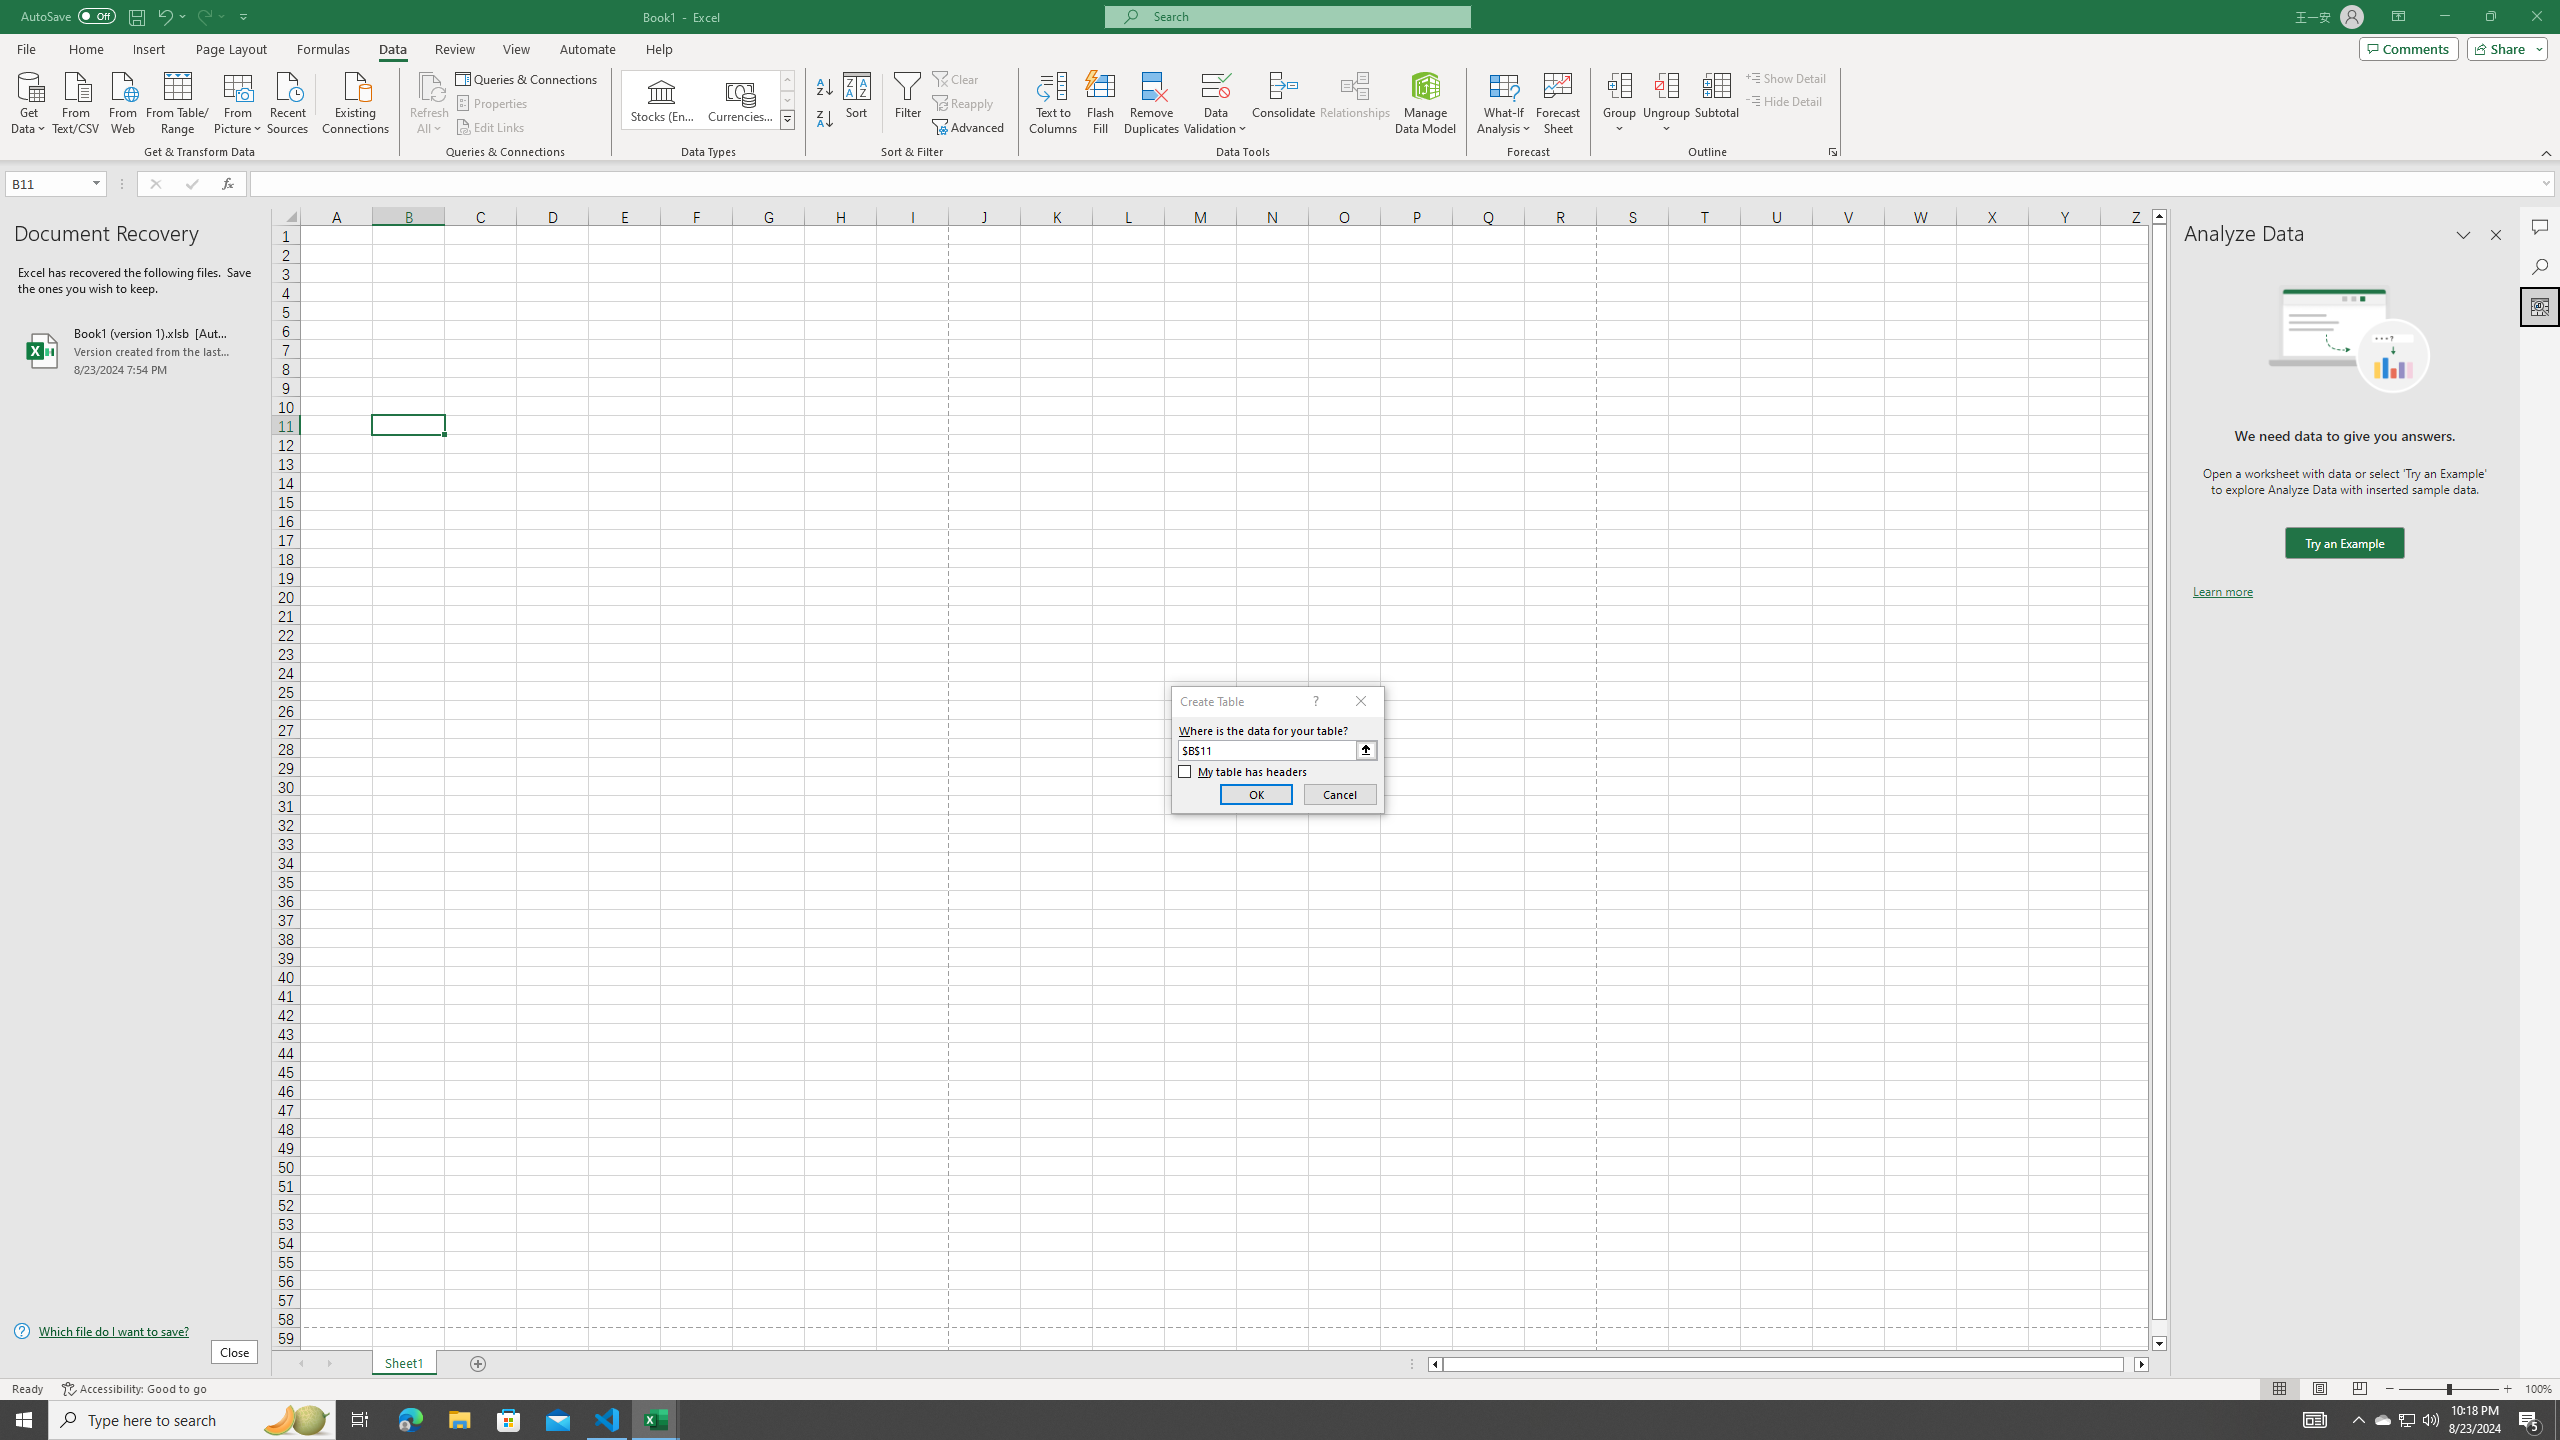  I want to click on Restore Down, so click(2490, 17).